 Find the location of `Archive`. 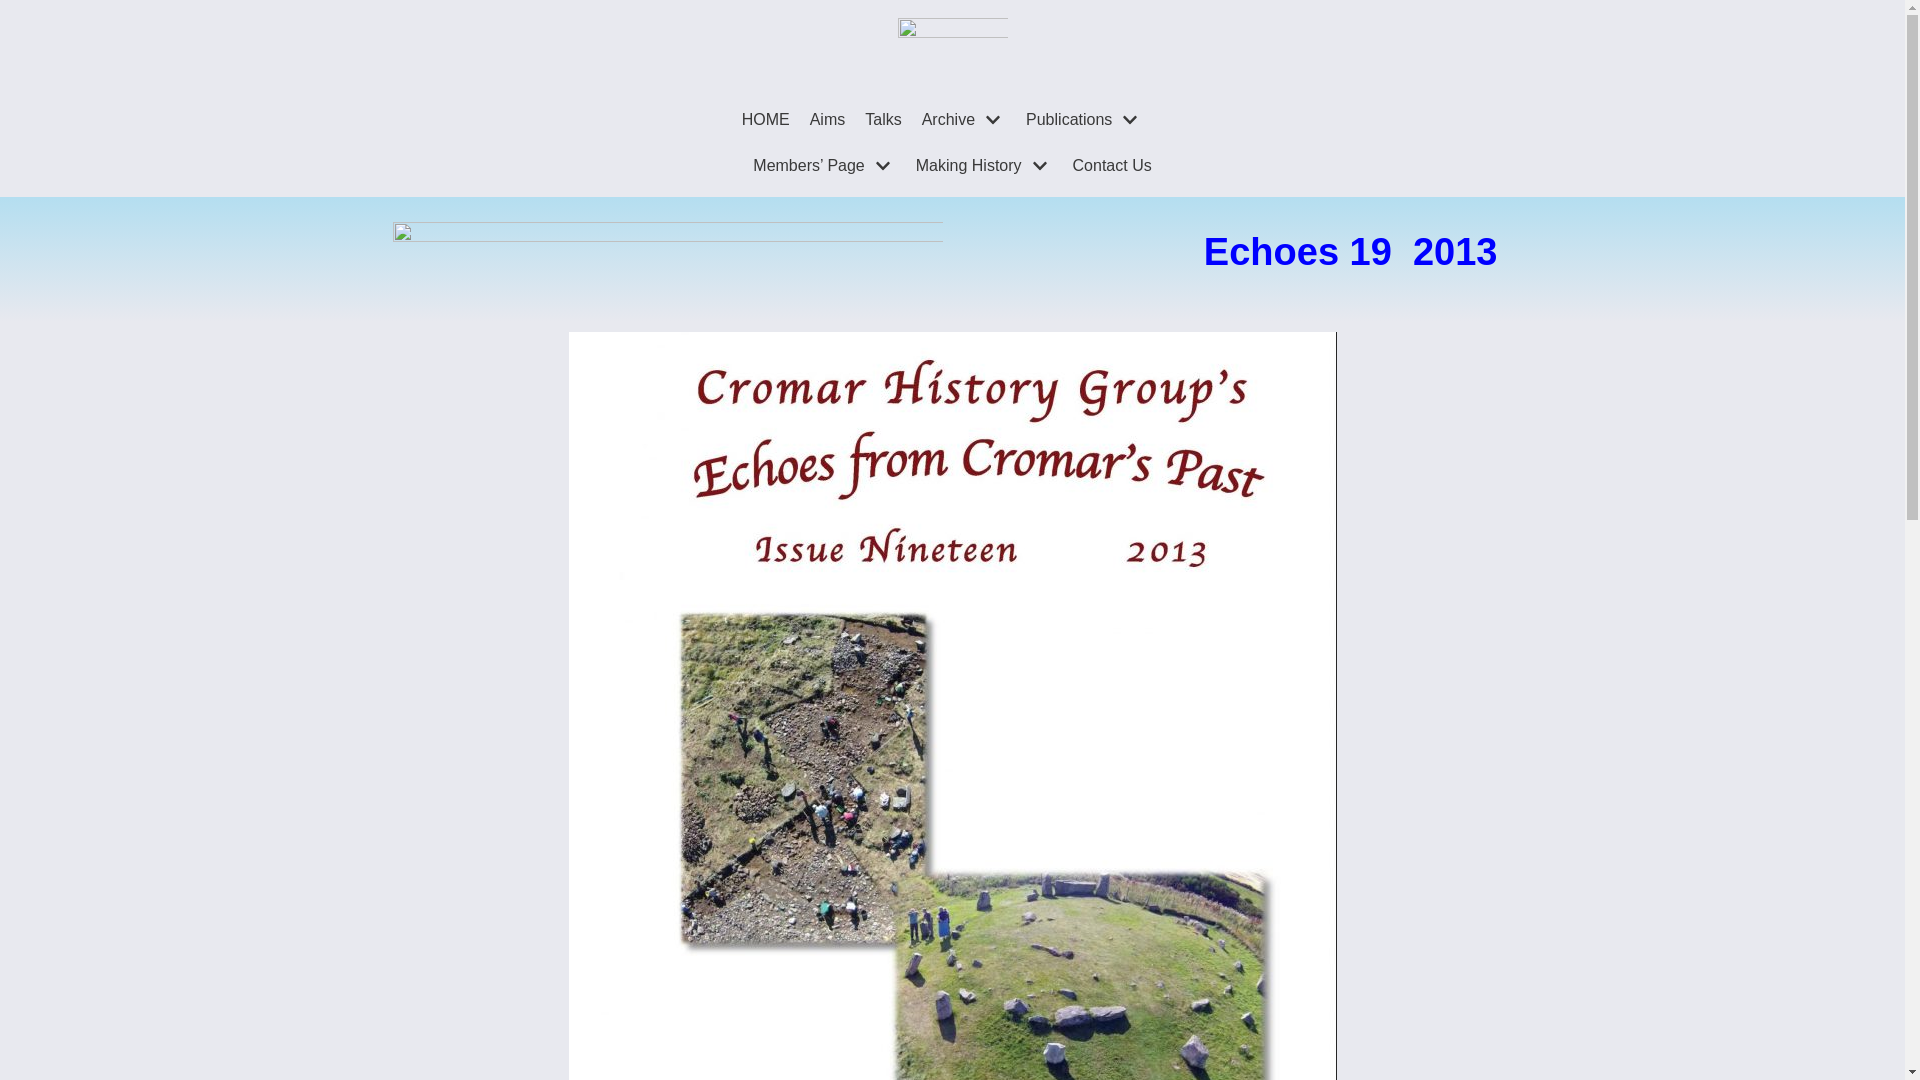

Archive is located at coordinates (964, 119).